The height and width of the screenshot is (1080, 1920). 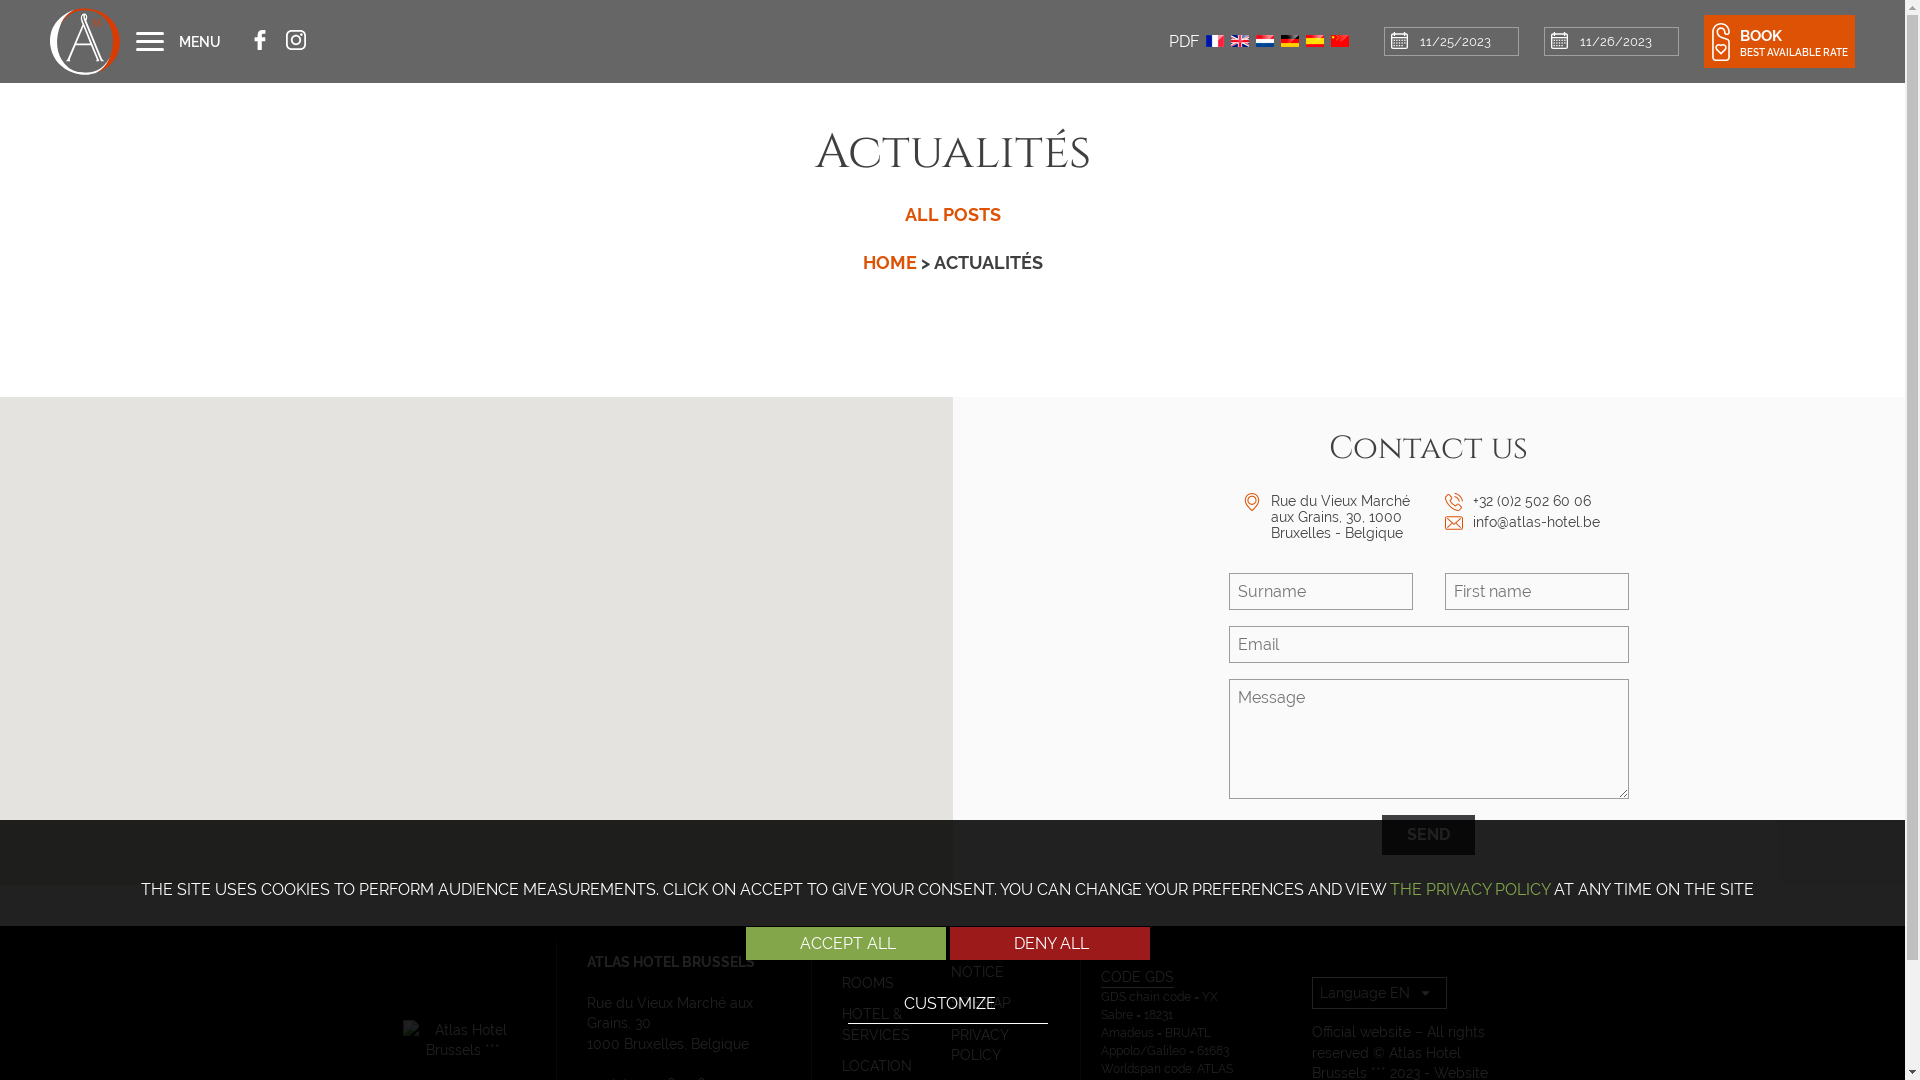 What do you see at coordinates (1470, 890) in the screenshot?
I see `THE PRIVACY POLICY` at bounding box center [1470, 890].